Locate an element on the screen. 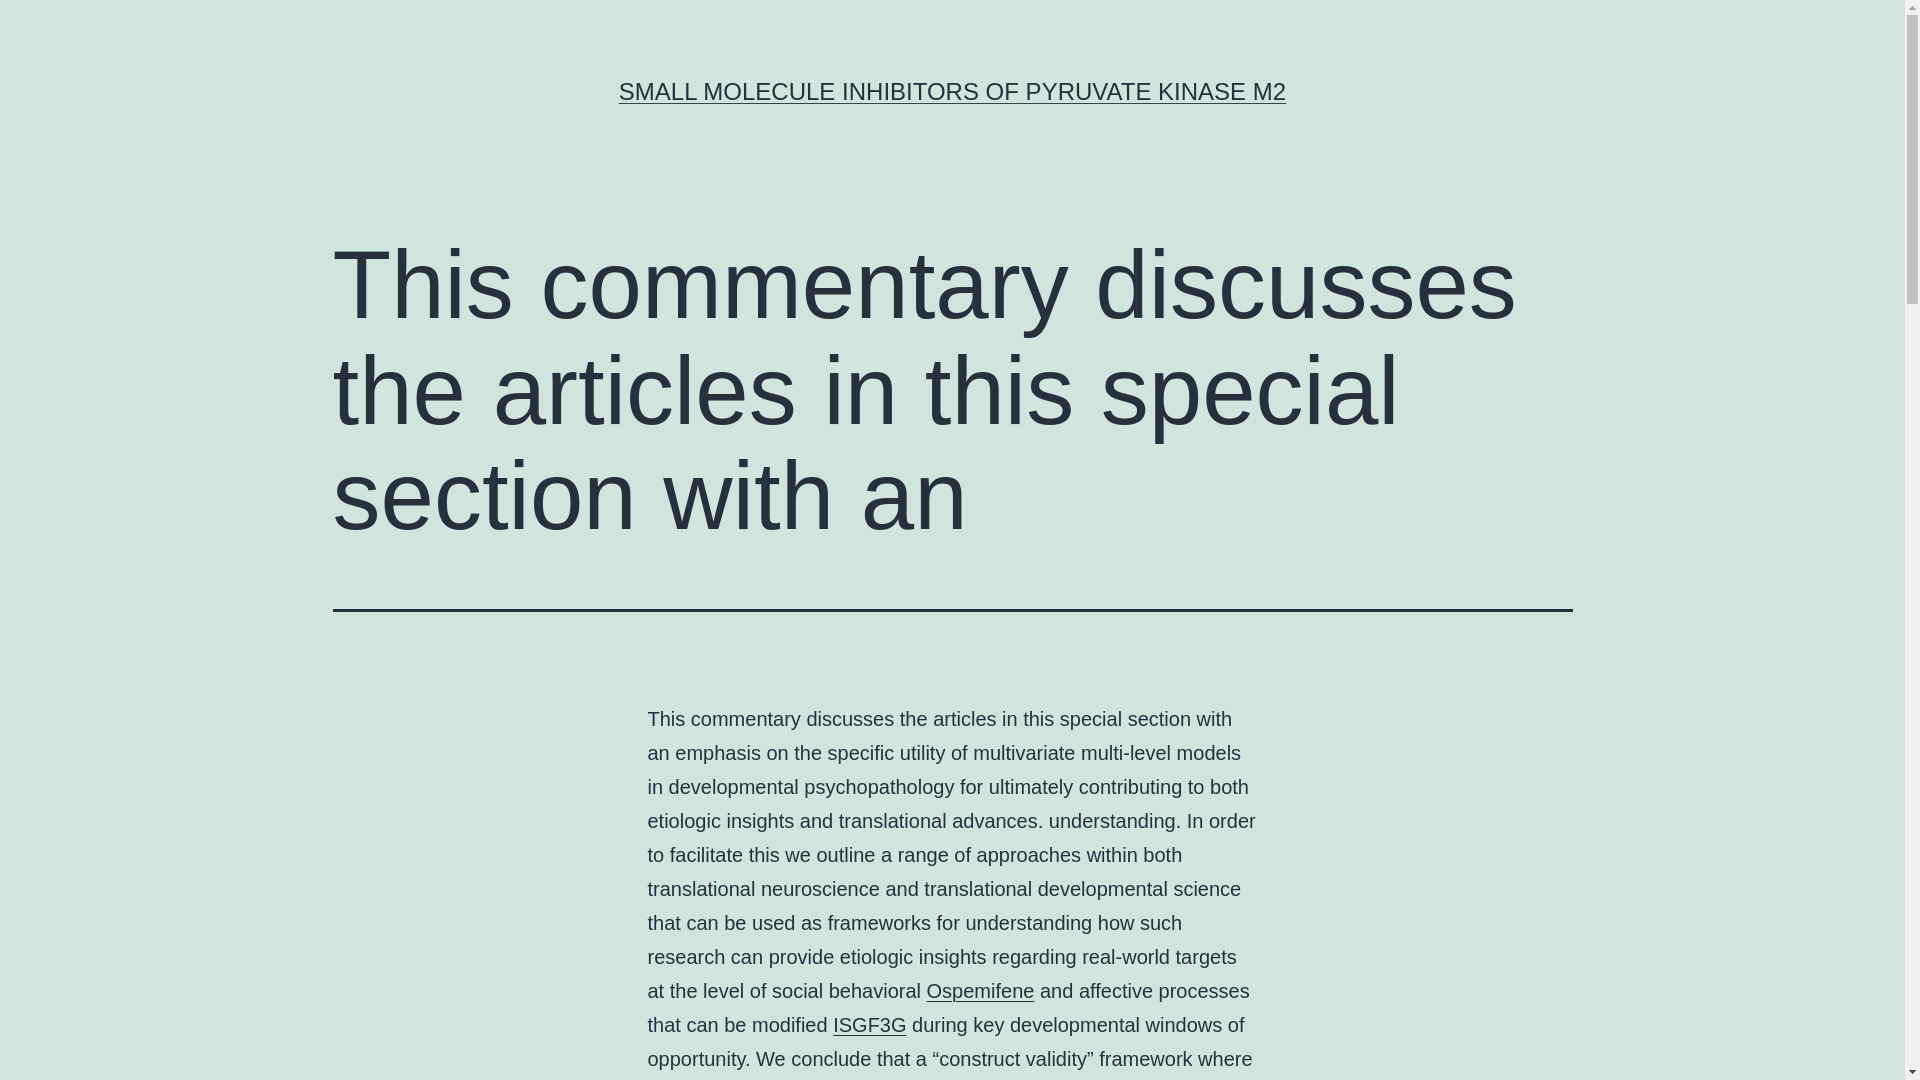  SMALL MOLECULE INHIBITORS OF PYRUVATE KINASE M2 is located at coordinates (952, 90).